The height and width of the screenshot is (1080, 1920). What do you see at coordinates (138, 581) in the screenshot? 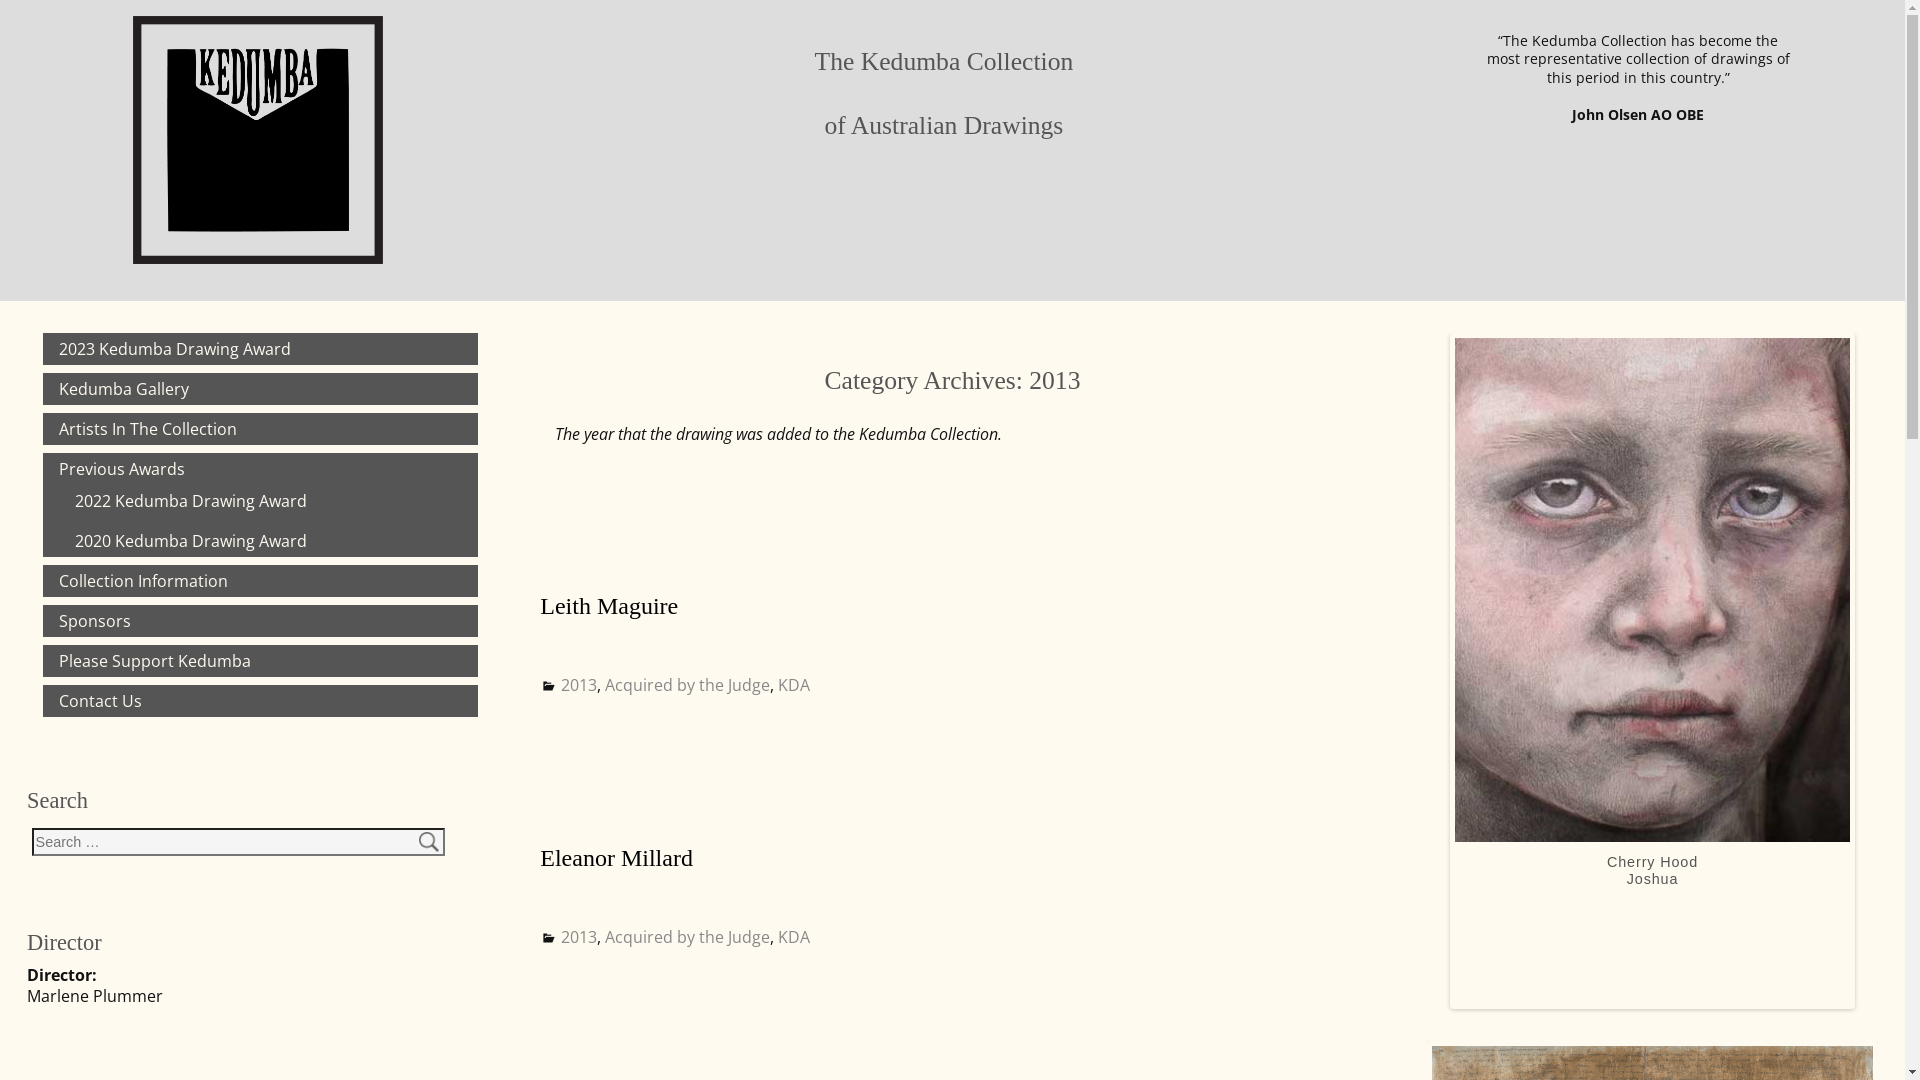
I see `Collection Information` at bounding box center [138, 581].